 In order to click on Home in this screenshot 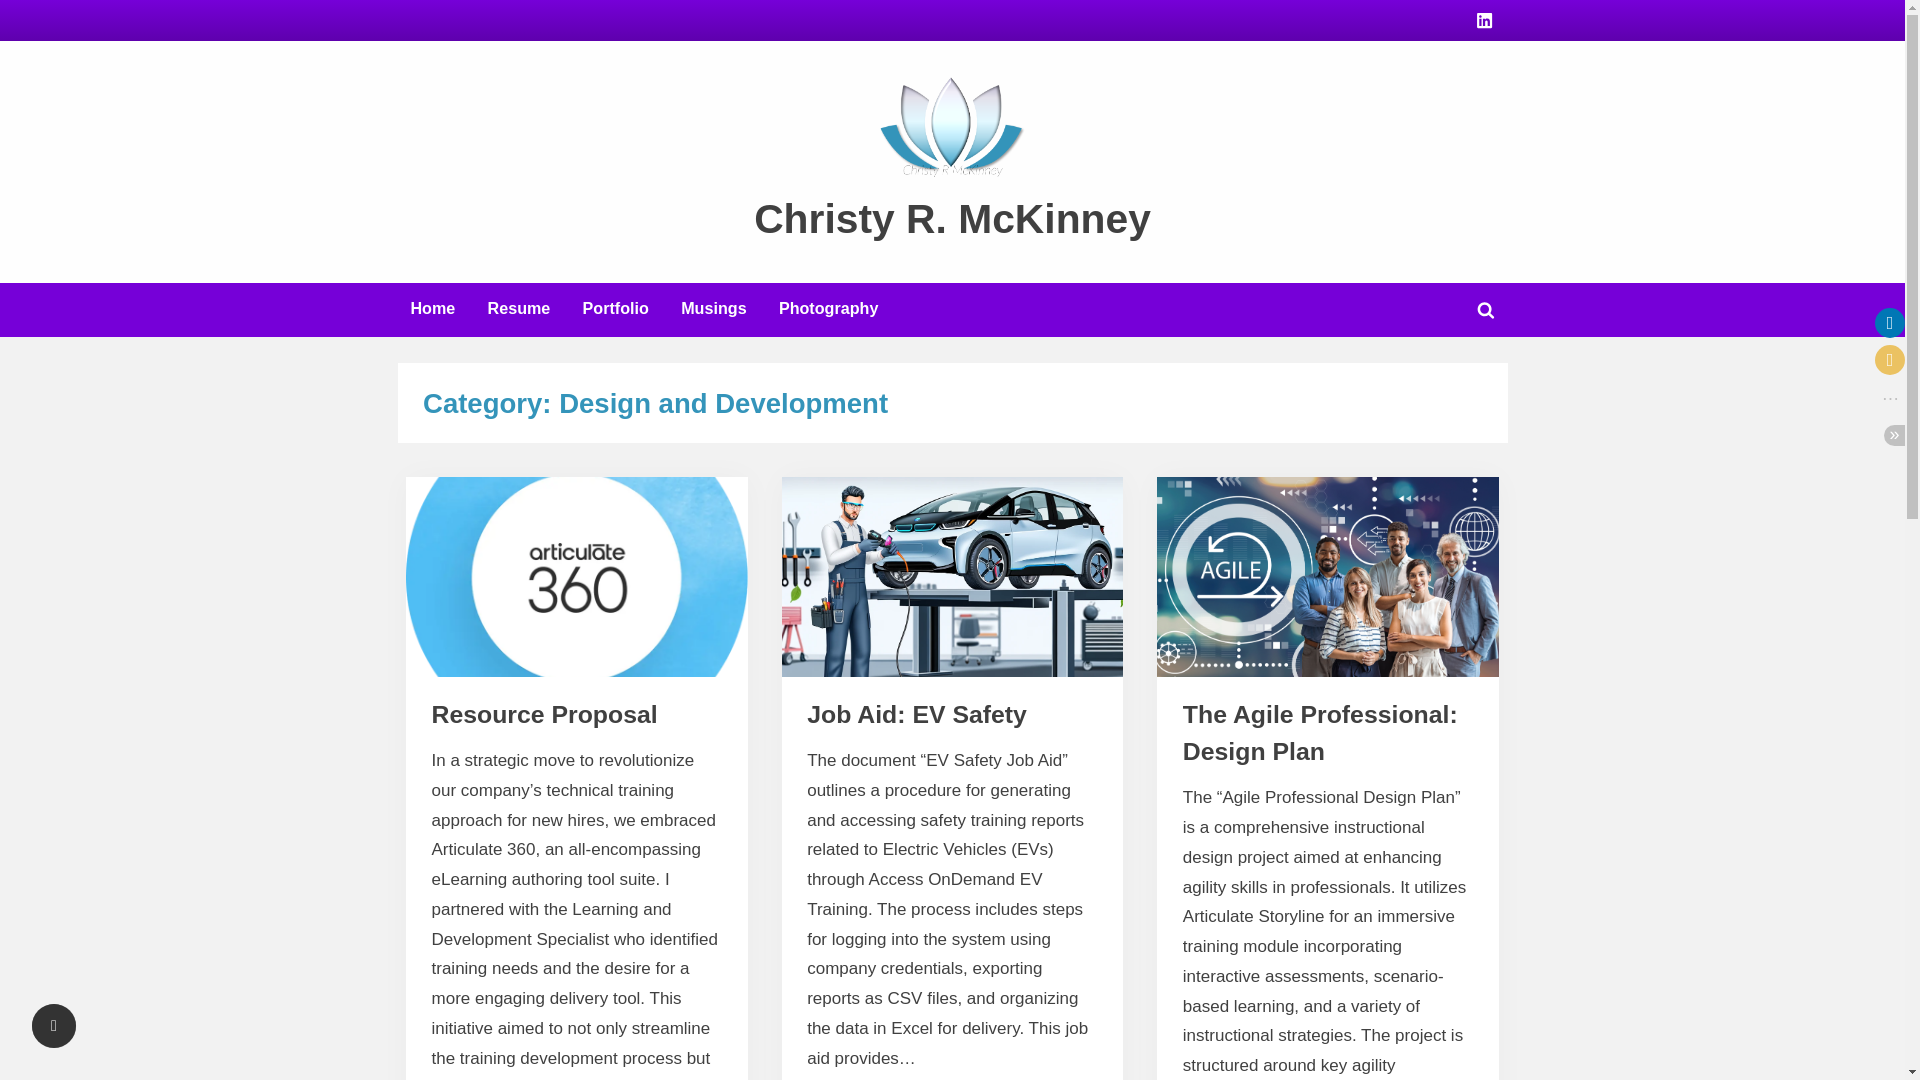, I will do `click(432, 310)`.